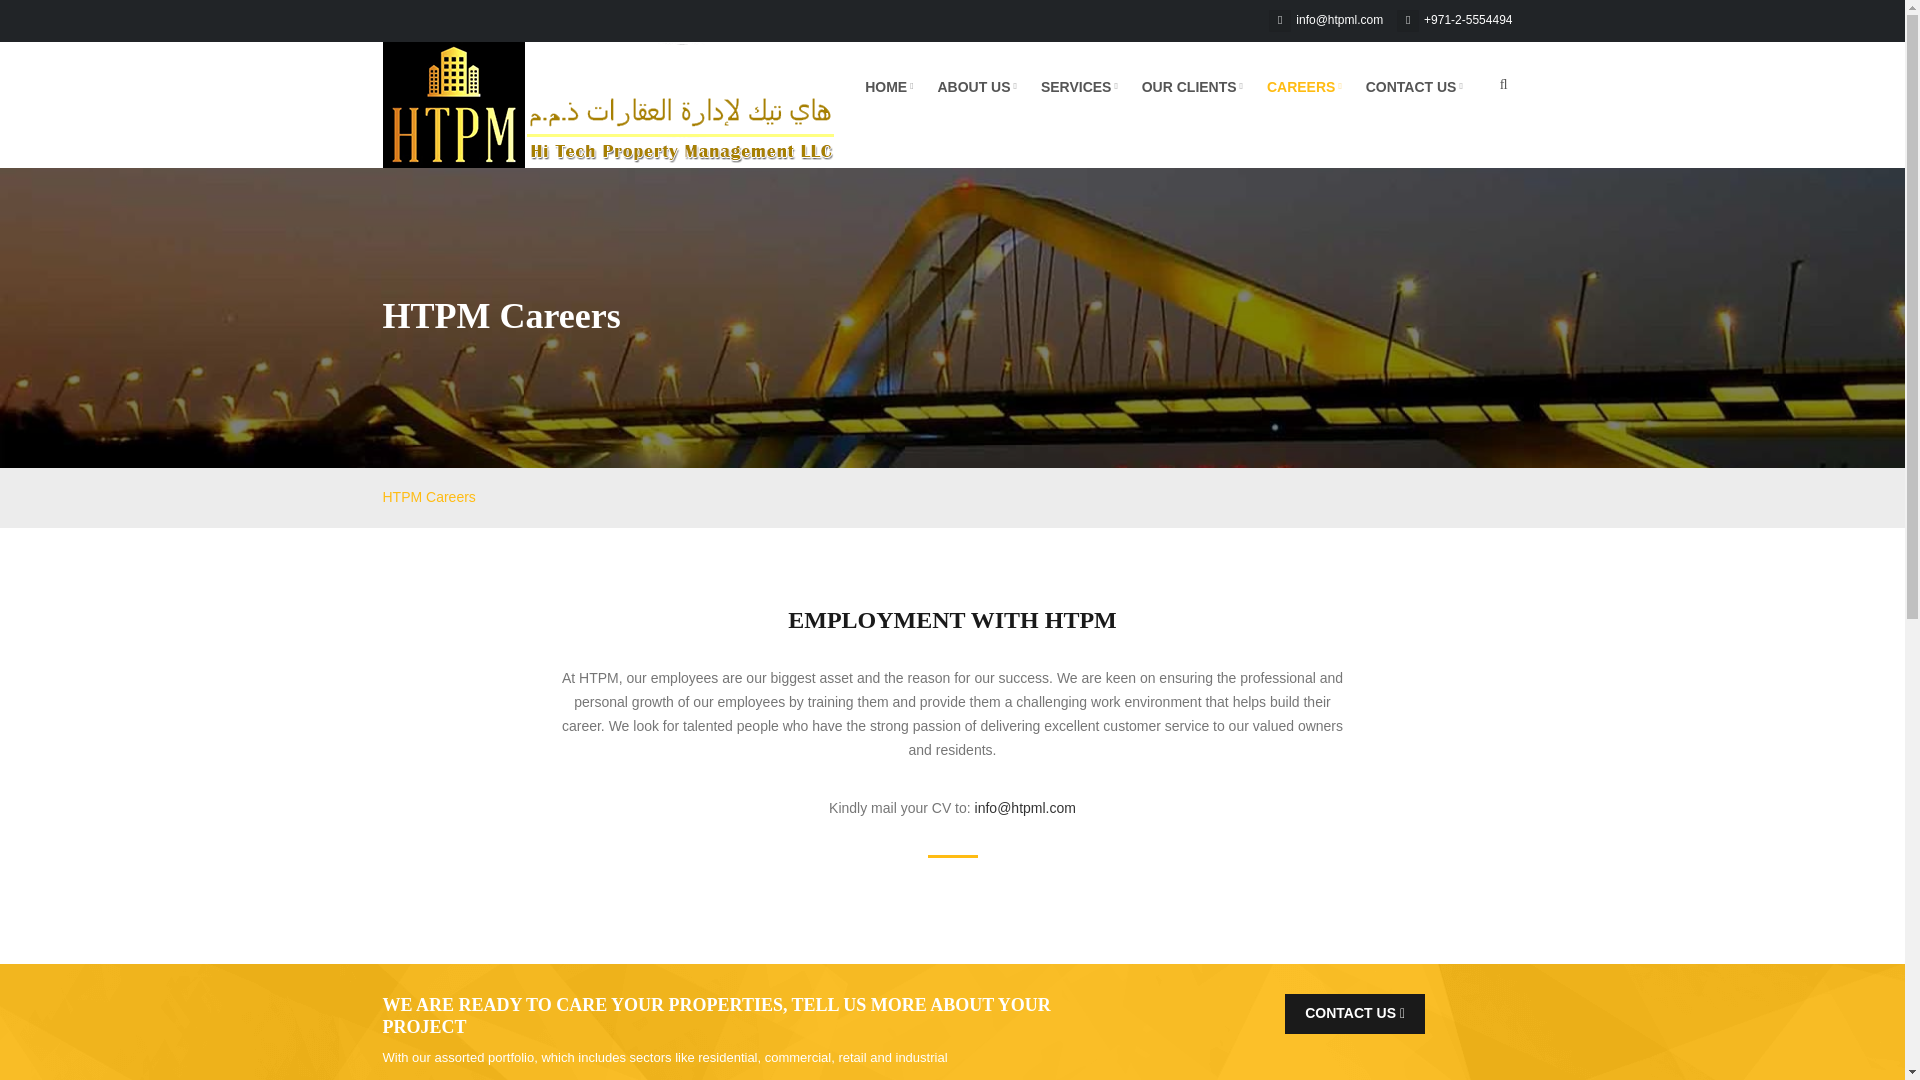  I want to click on ABOUT US, so click(976, 86).